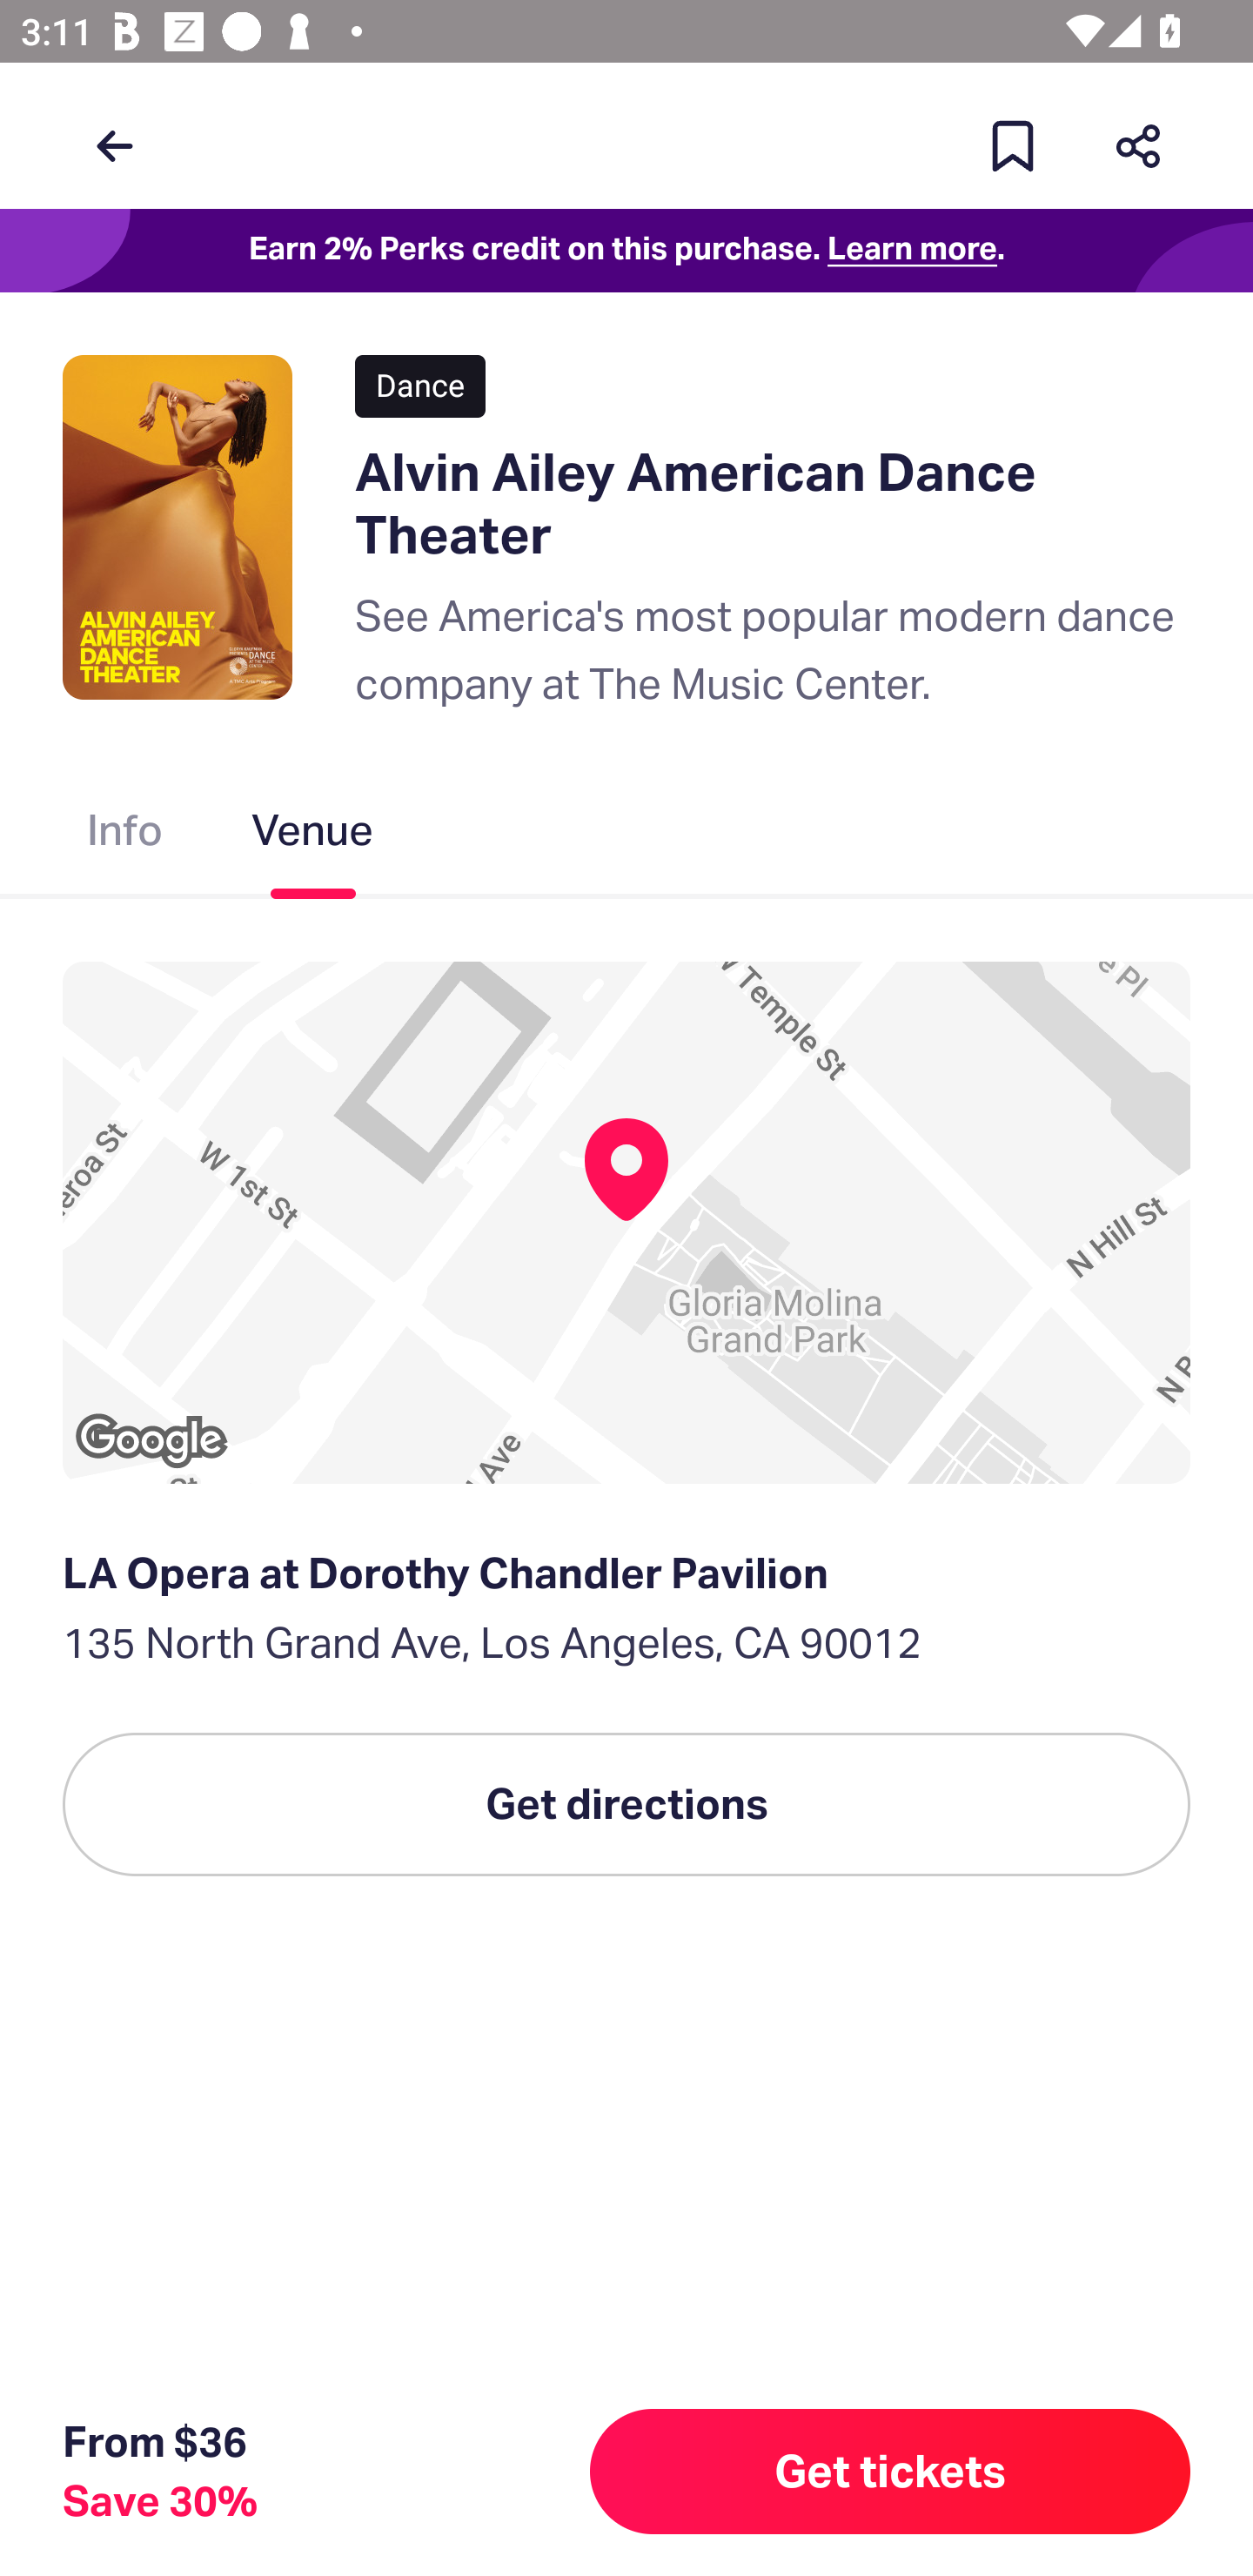 This screenshot has width=1253, height=2576. I want to click on Info, so click(125, 835).